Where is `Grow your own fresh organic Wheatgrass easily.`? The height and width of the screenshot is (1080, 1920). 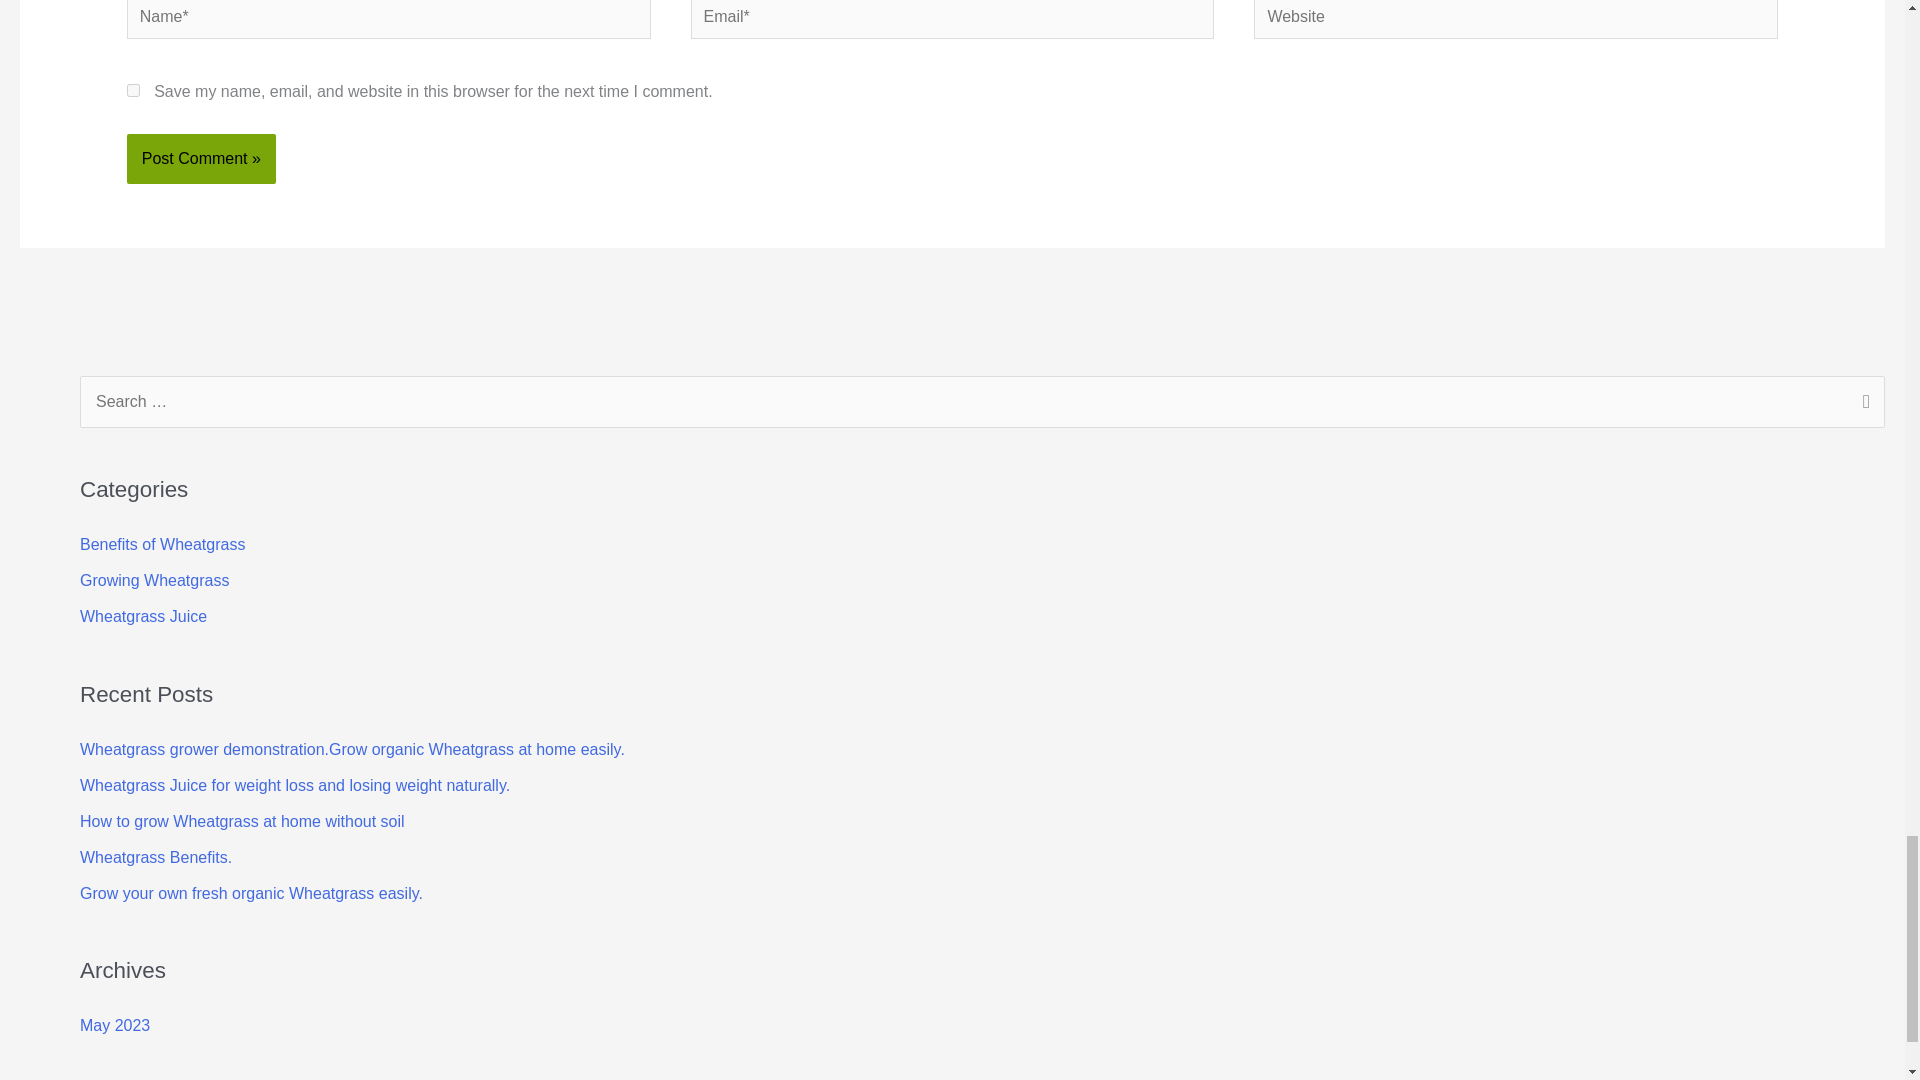 Grow your own fresh organic Wheatgrass easily. is located at coordinates (251, 892).